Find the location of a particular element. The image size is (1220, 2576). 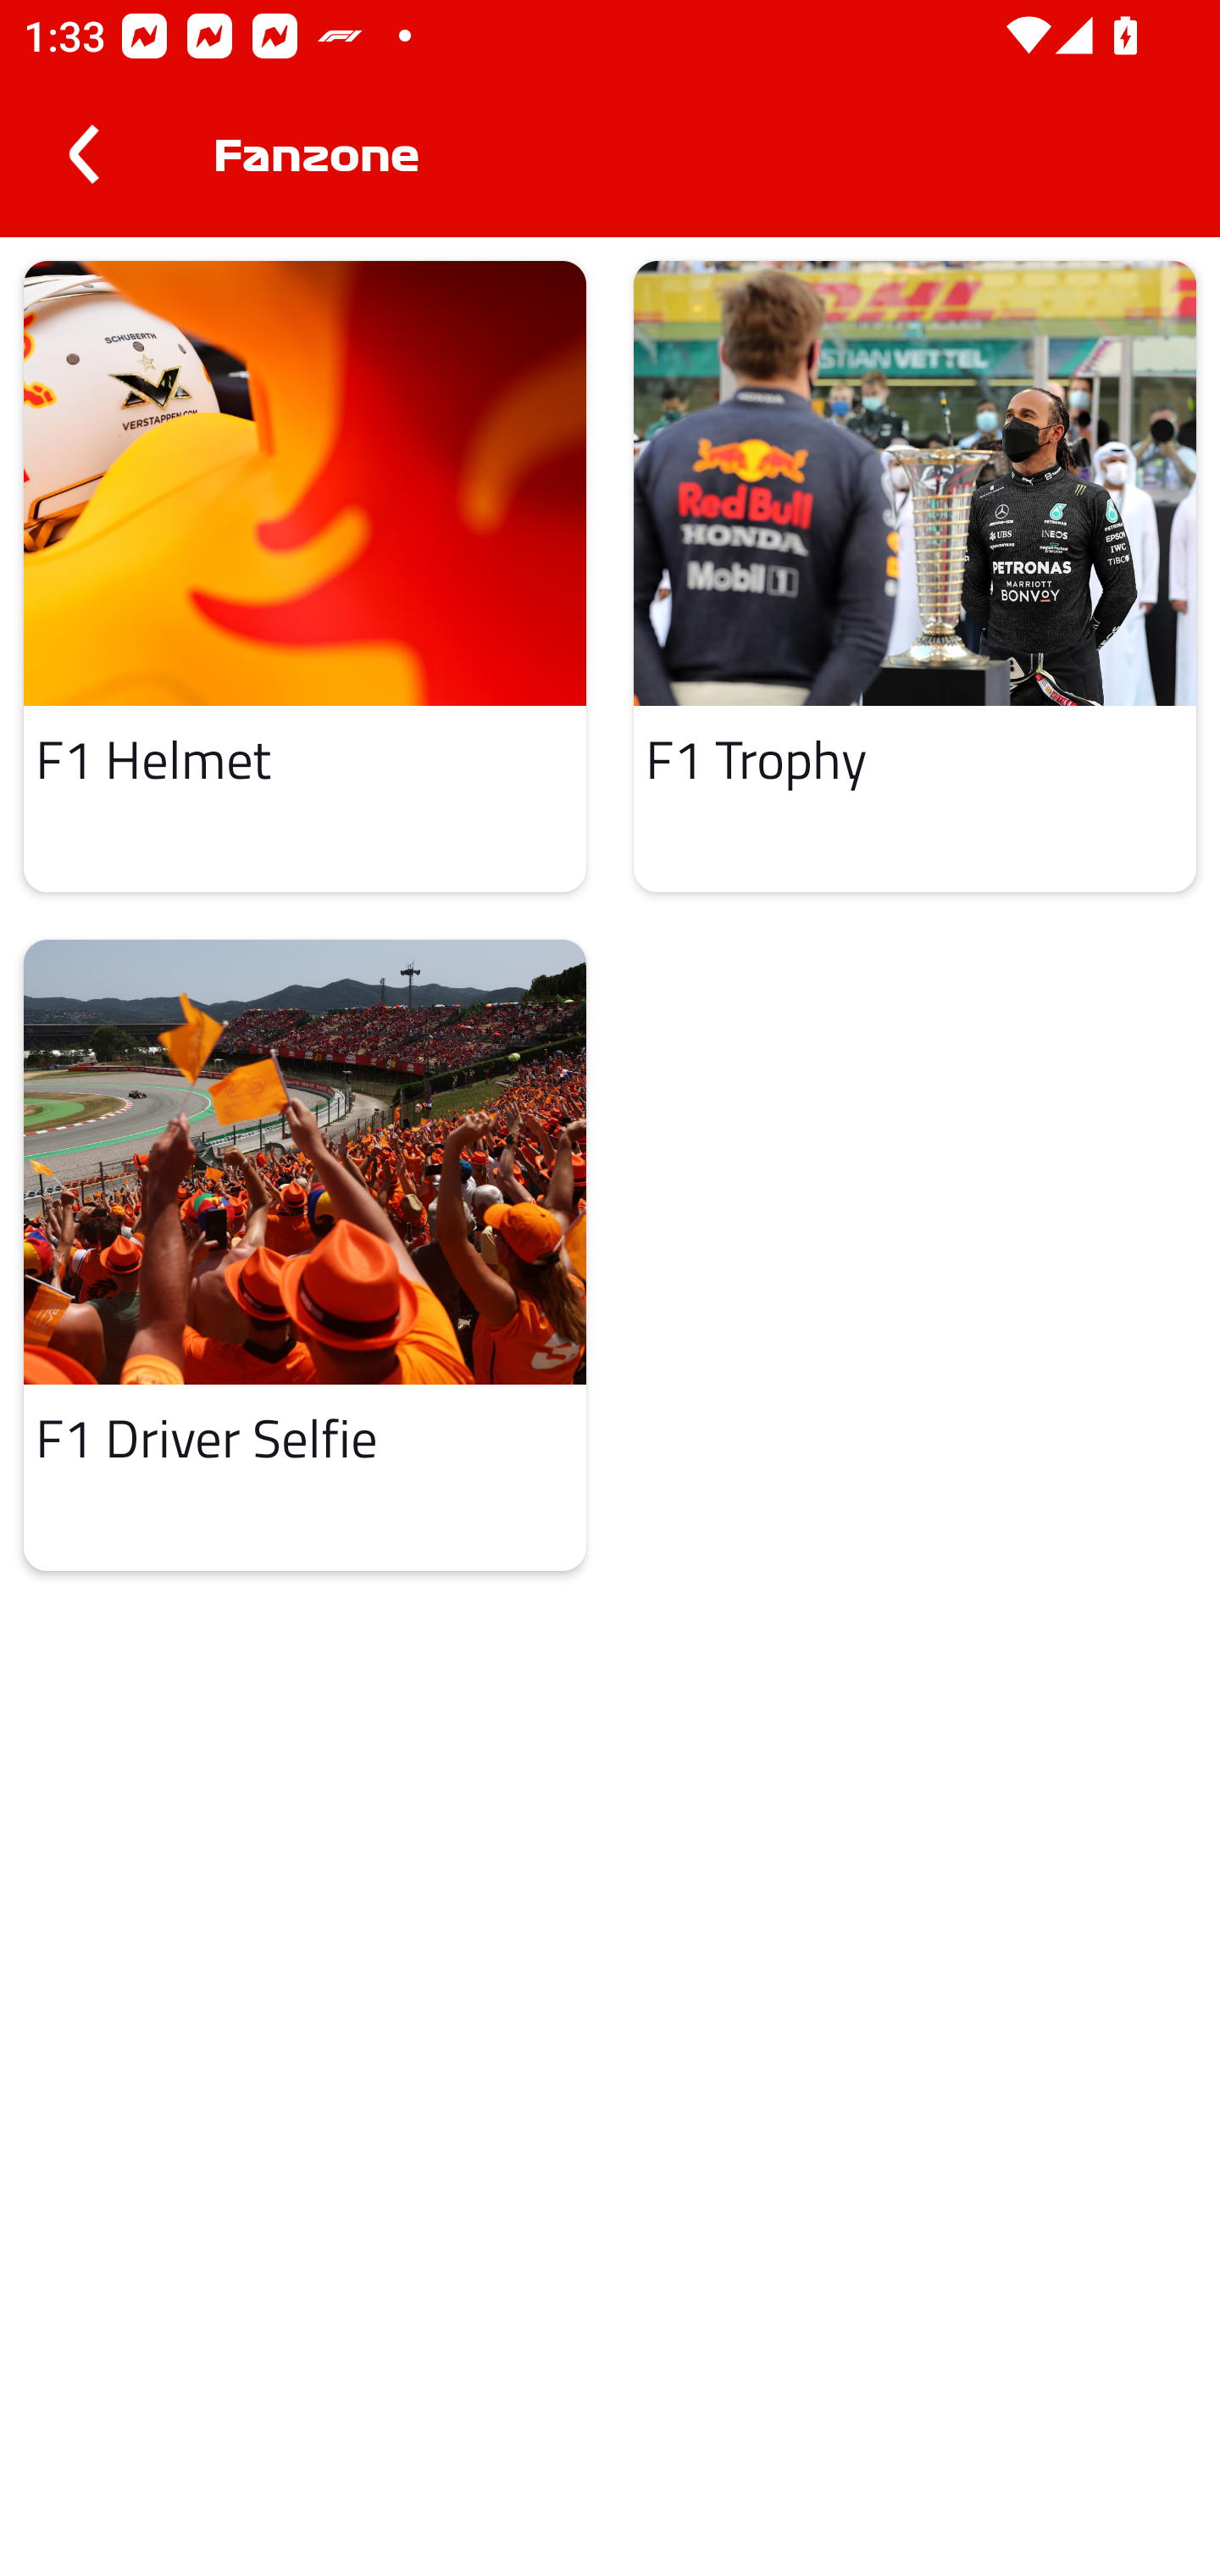

F1 Trophy is located at coordinates (915, 575).